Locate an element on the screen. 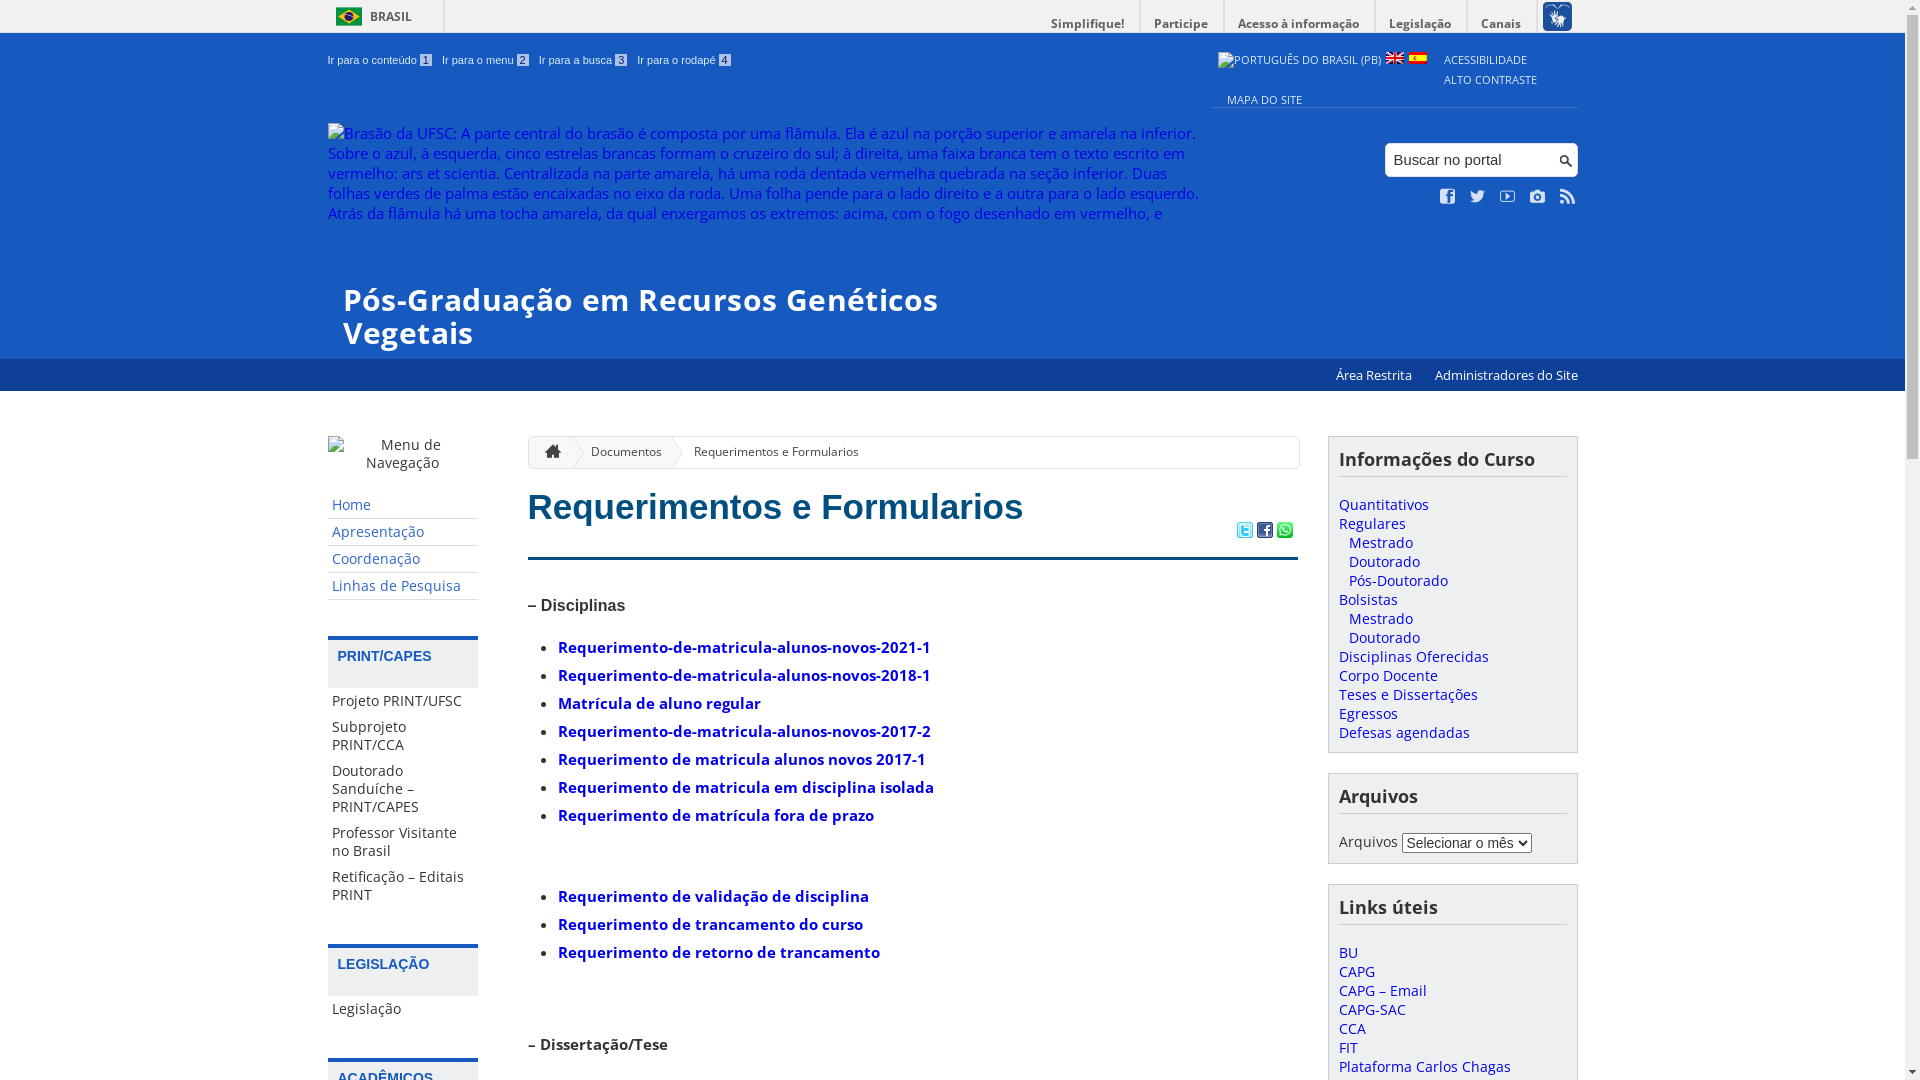 This screenshot has height=1080, width=1920. CAPG is located at coordinates (1356, 972).